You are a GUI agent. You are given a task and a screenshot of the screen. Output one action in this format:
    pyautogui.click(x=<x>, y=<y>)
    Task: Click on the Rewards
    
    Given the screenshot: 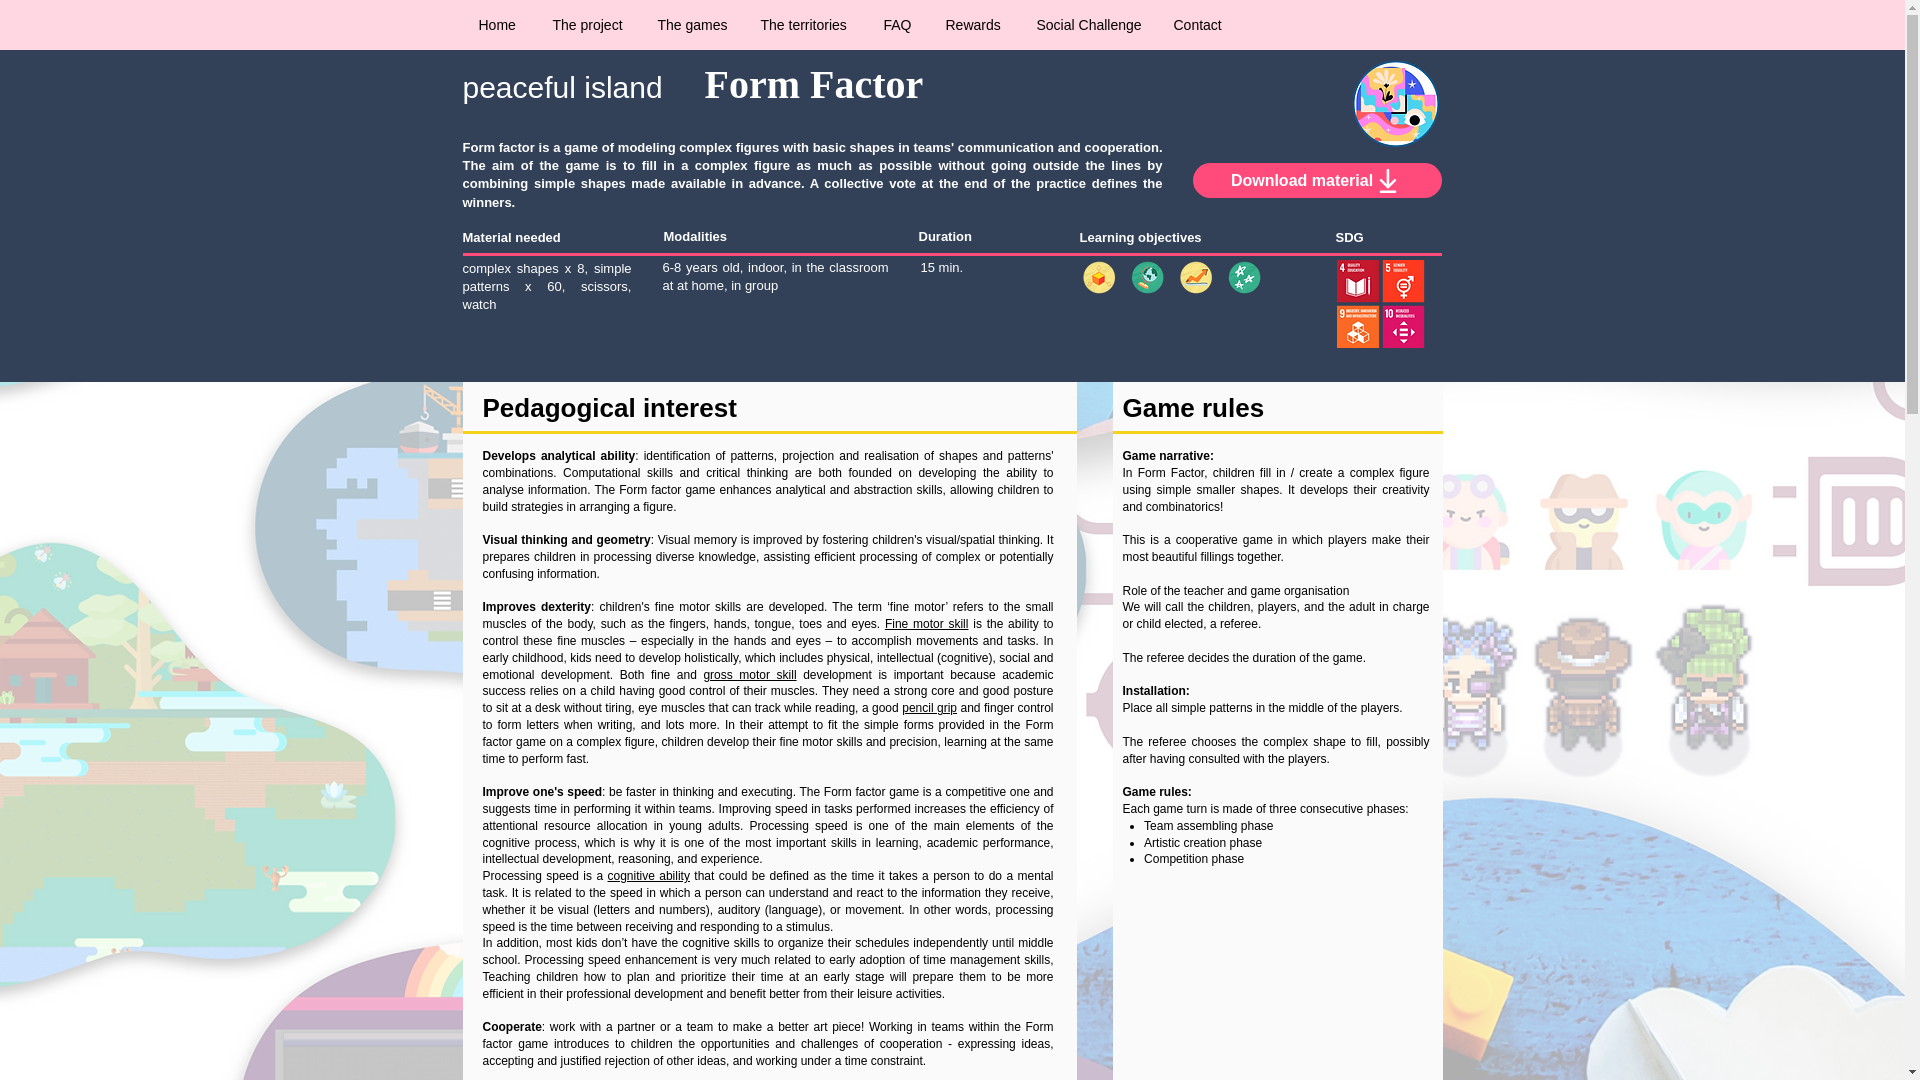 What is the action you would take?
    pyautogui.click(x=975, y=24)
    